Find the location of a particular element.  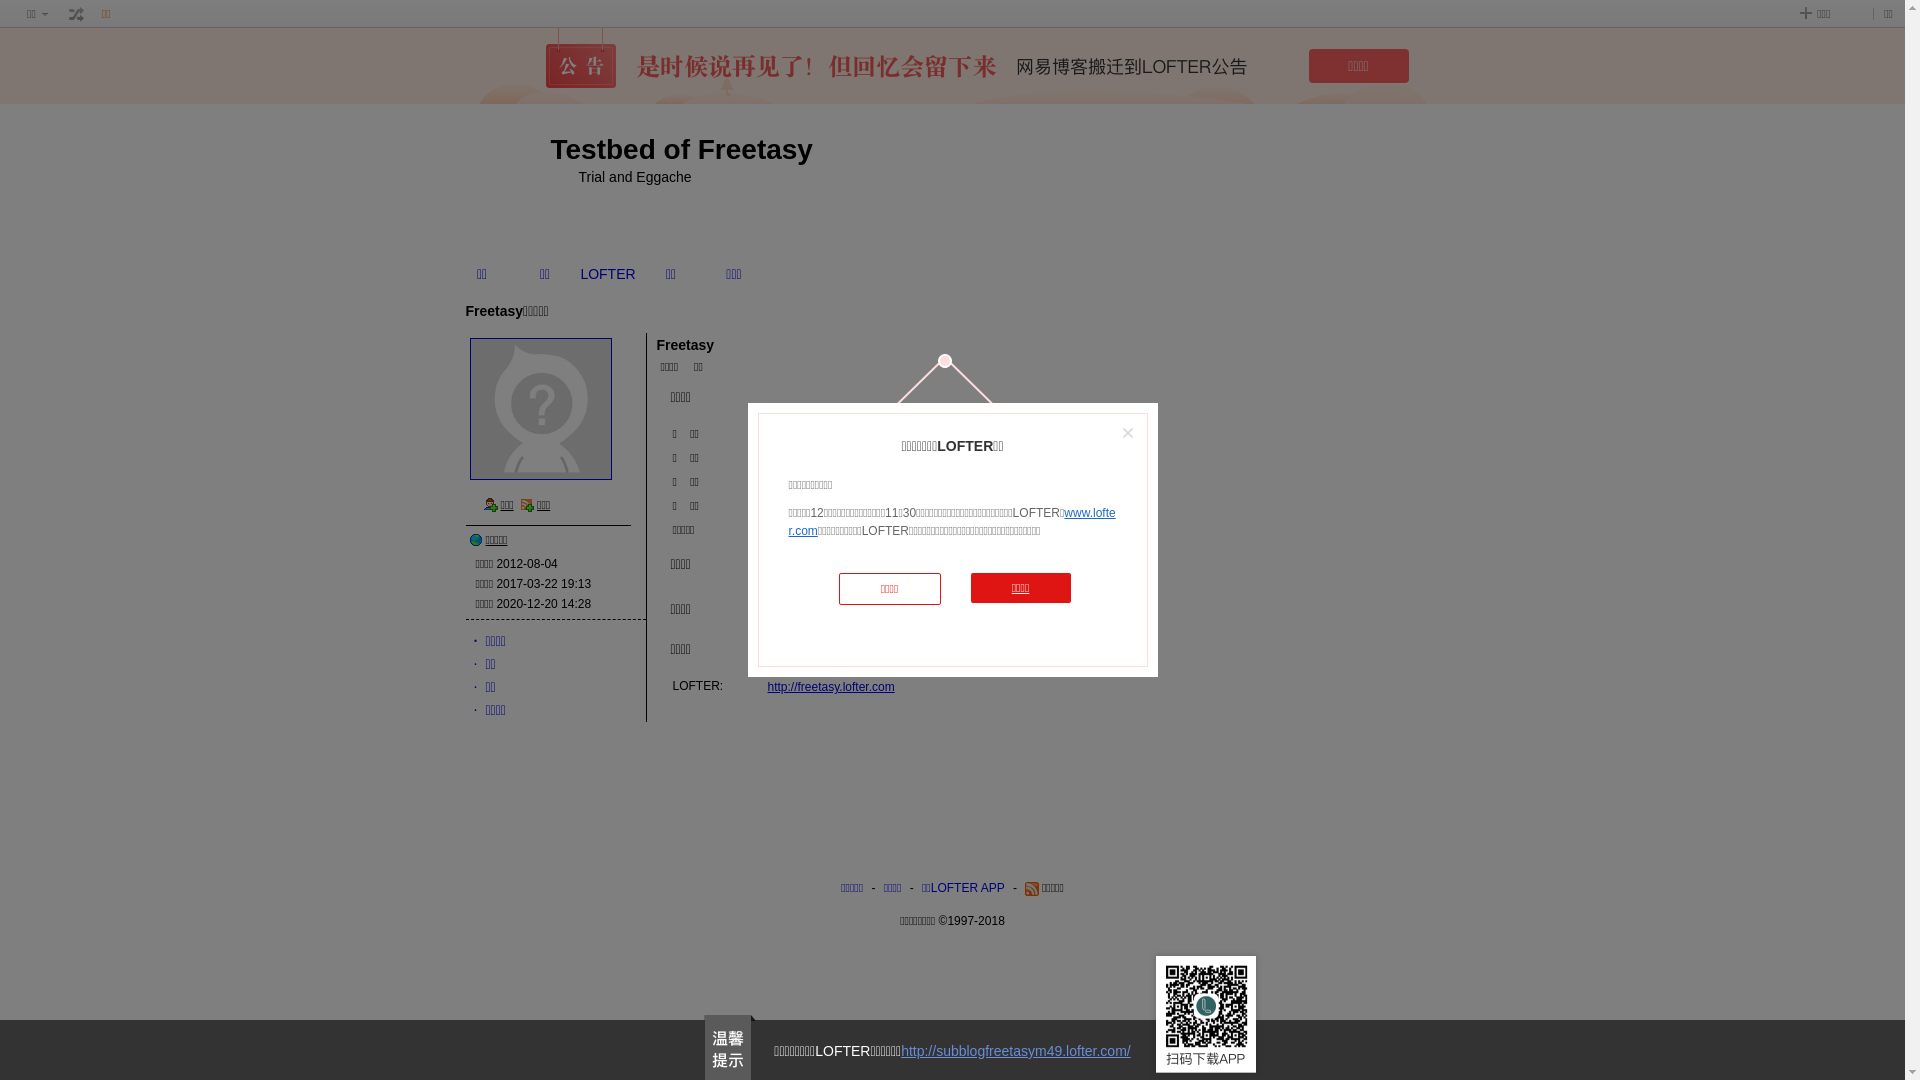

  is located at coordinates (77, 14).